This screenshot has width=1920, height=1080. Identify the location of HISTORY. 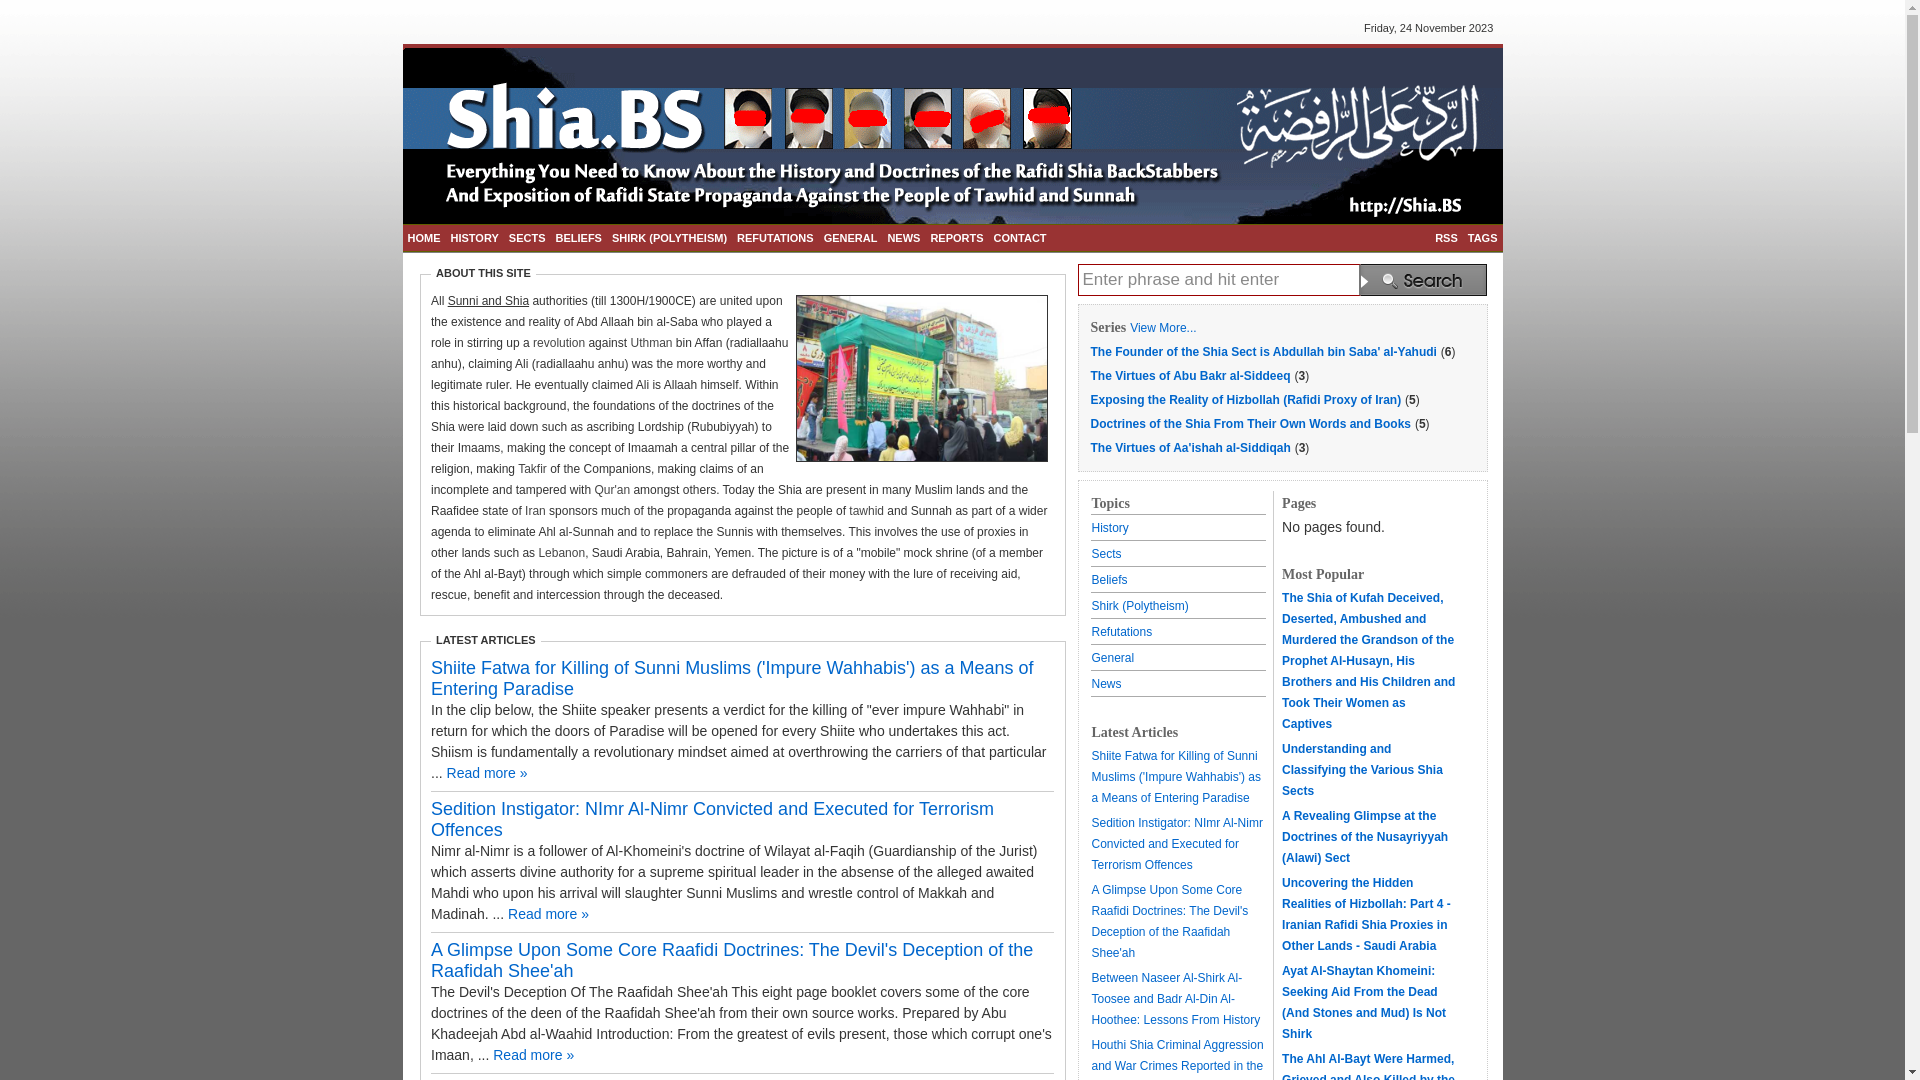
(475, 238).